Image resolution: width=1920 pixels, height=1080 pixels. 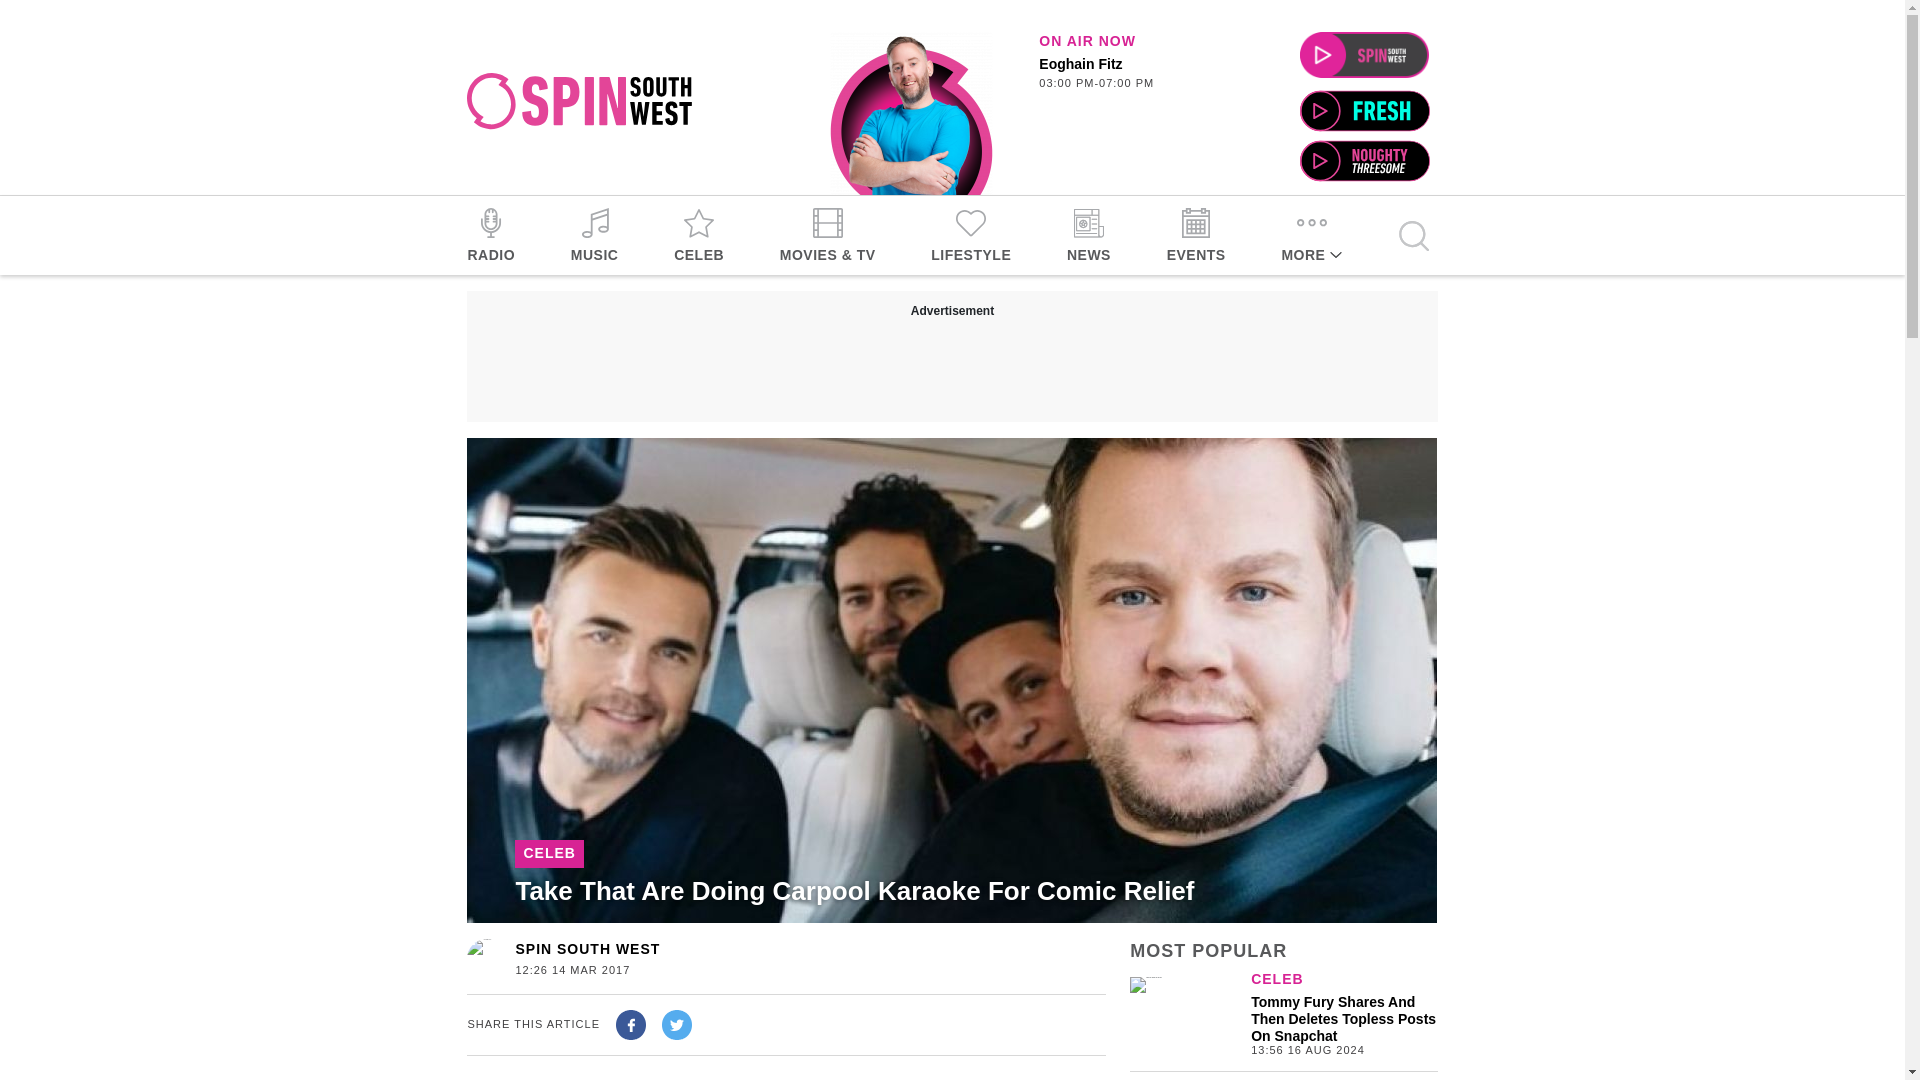 What do you see at coordinates (910, 114) in the screenshot?
I see `CELEB` at bounding box center [910, 114].